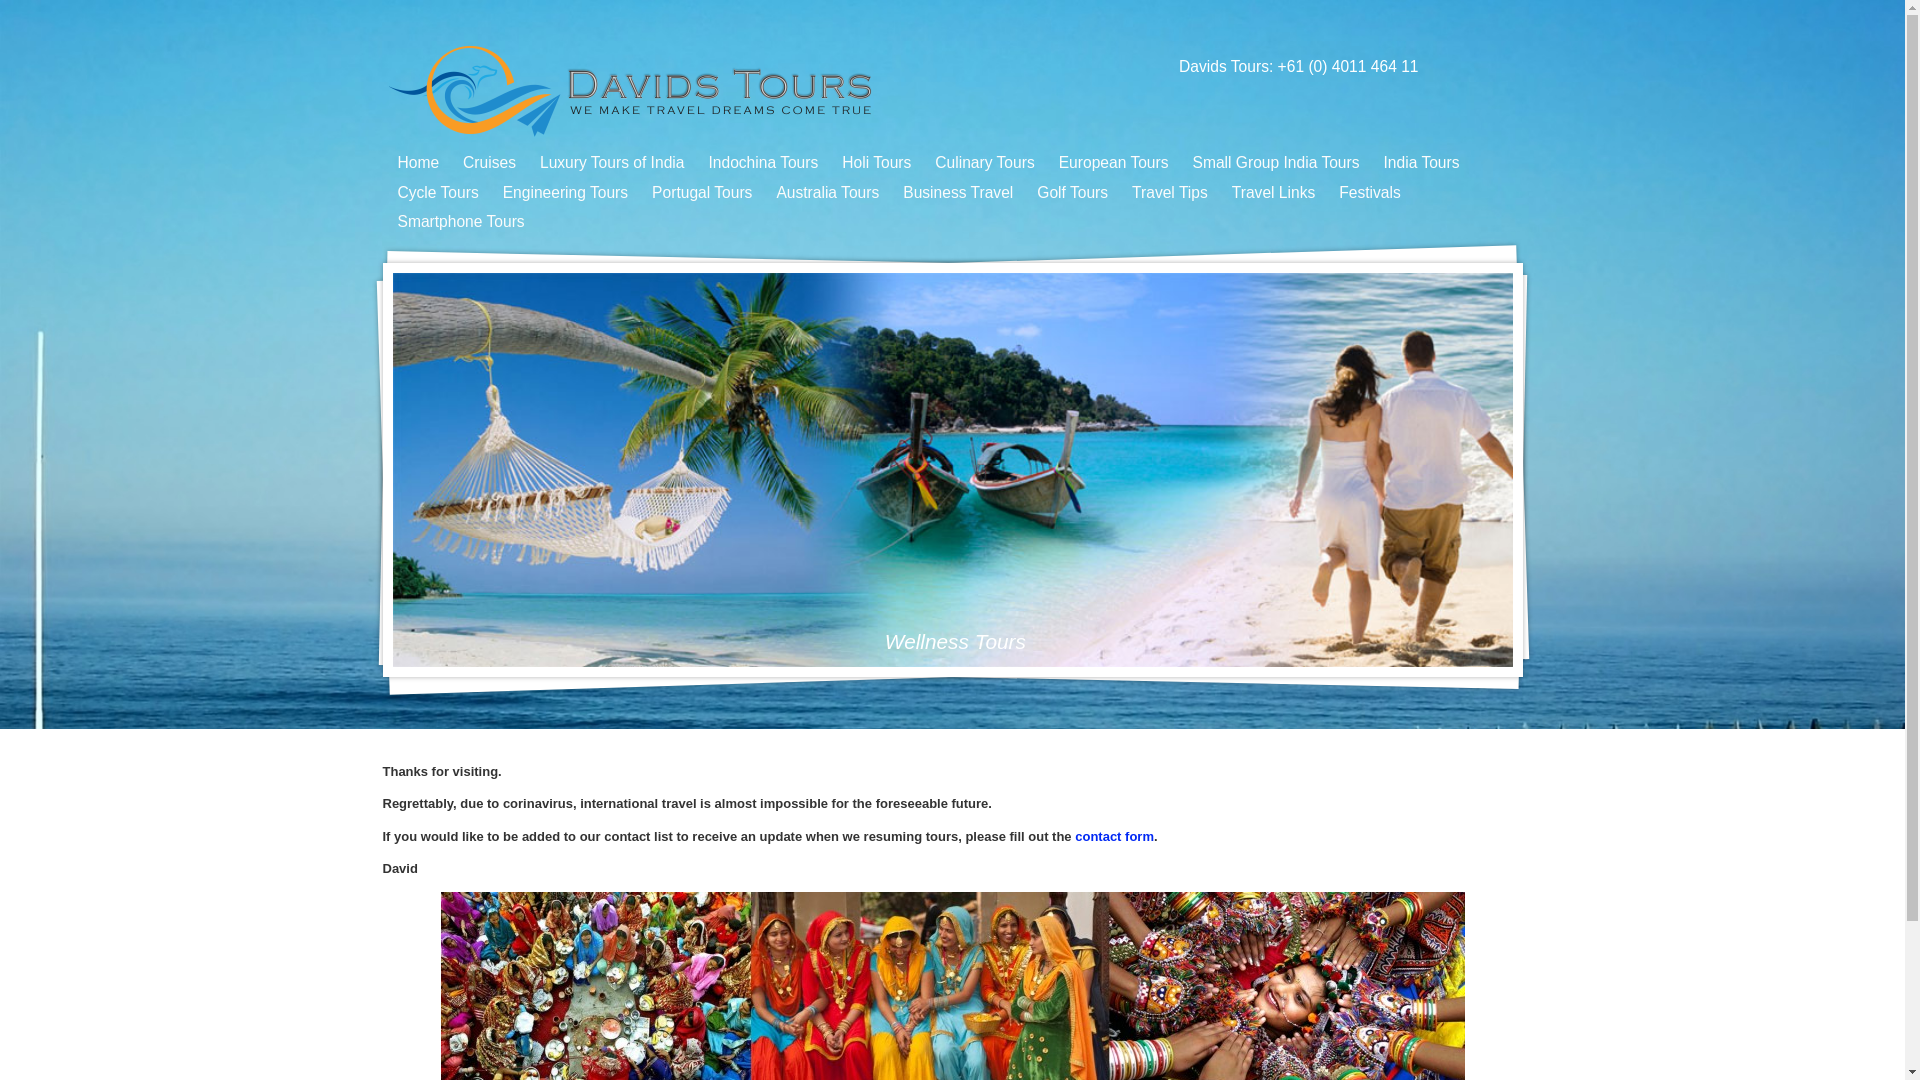  What do you see at coordinates (1170, 193) in the screenshot?
I see `Travel Tips` at bounding box center [1170, 193].